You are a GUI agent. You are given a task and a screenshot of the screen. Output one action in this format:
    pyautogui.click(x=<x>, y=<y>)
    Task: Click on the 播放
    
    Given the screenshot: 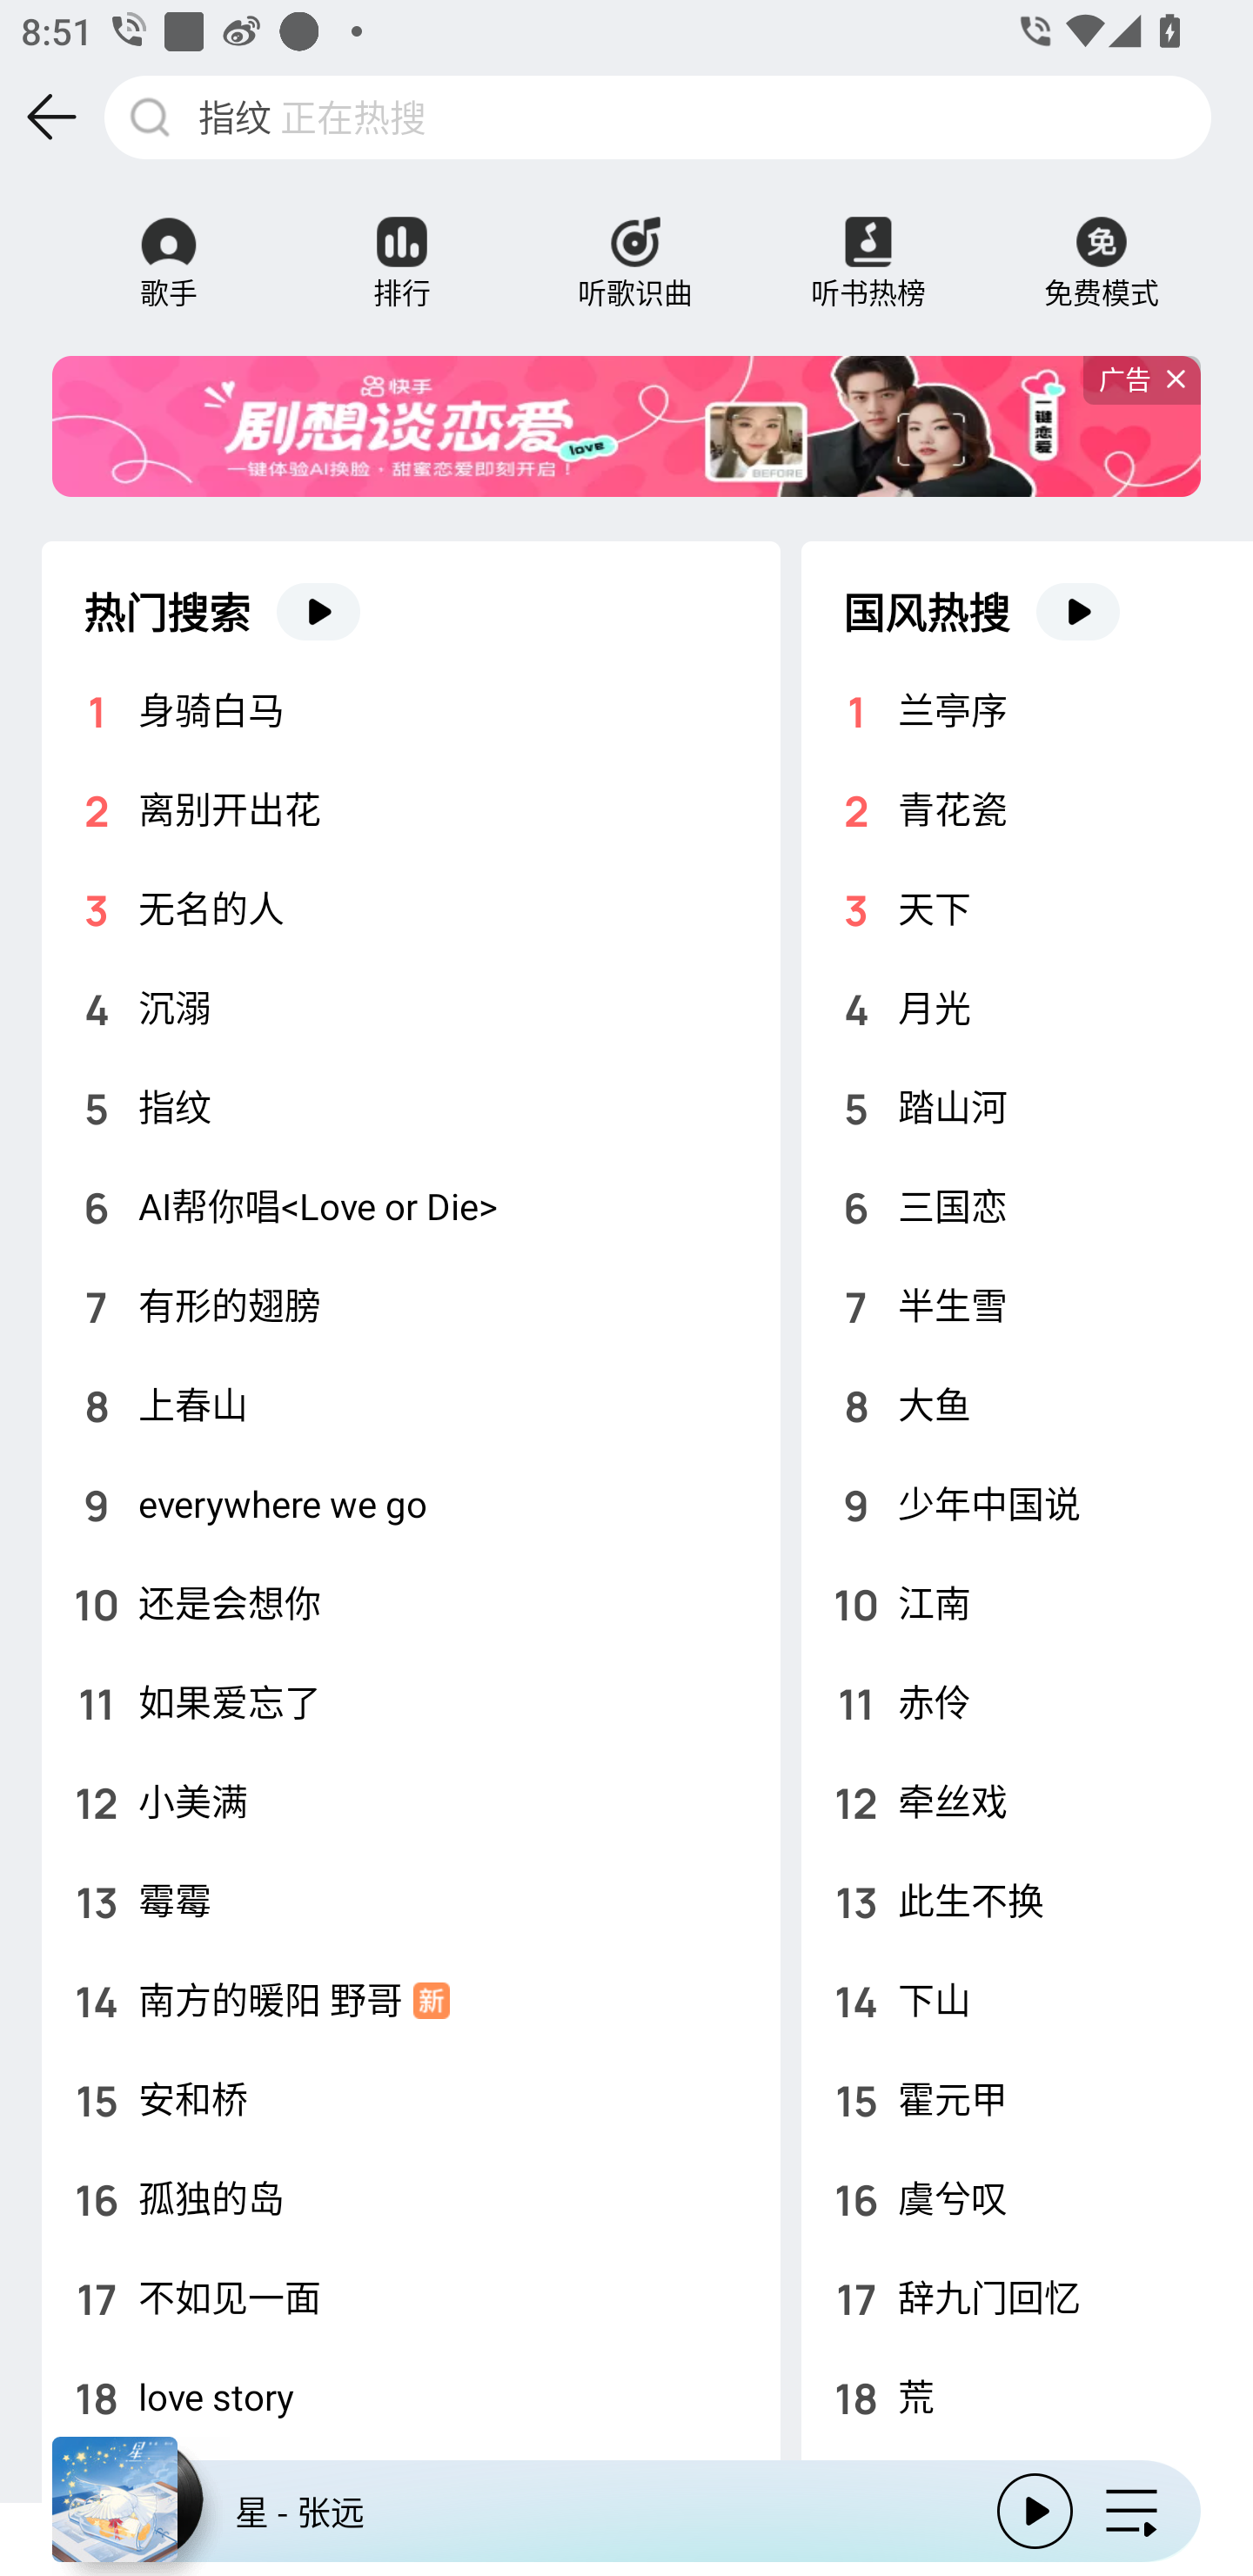 What is the action you would take?
    pyautogui.click(x=1035, y=2512)
    